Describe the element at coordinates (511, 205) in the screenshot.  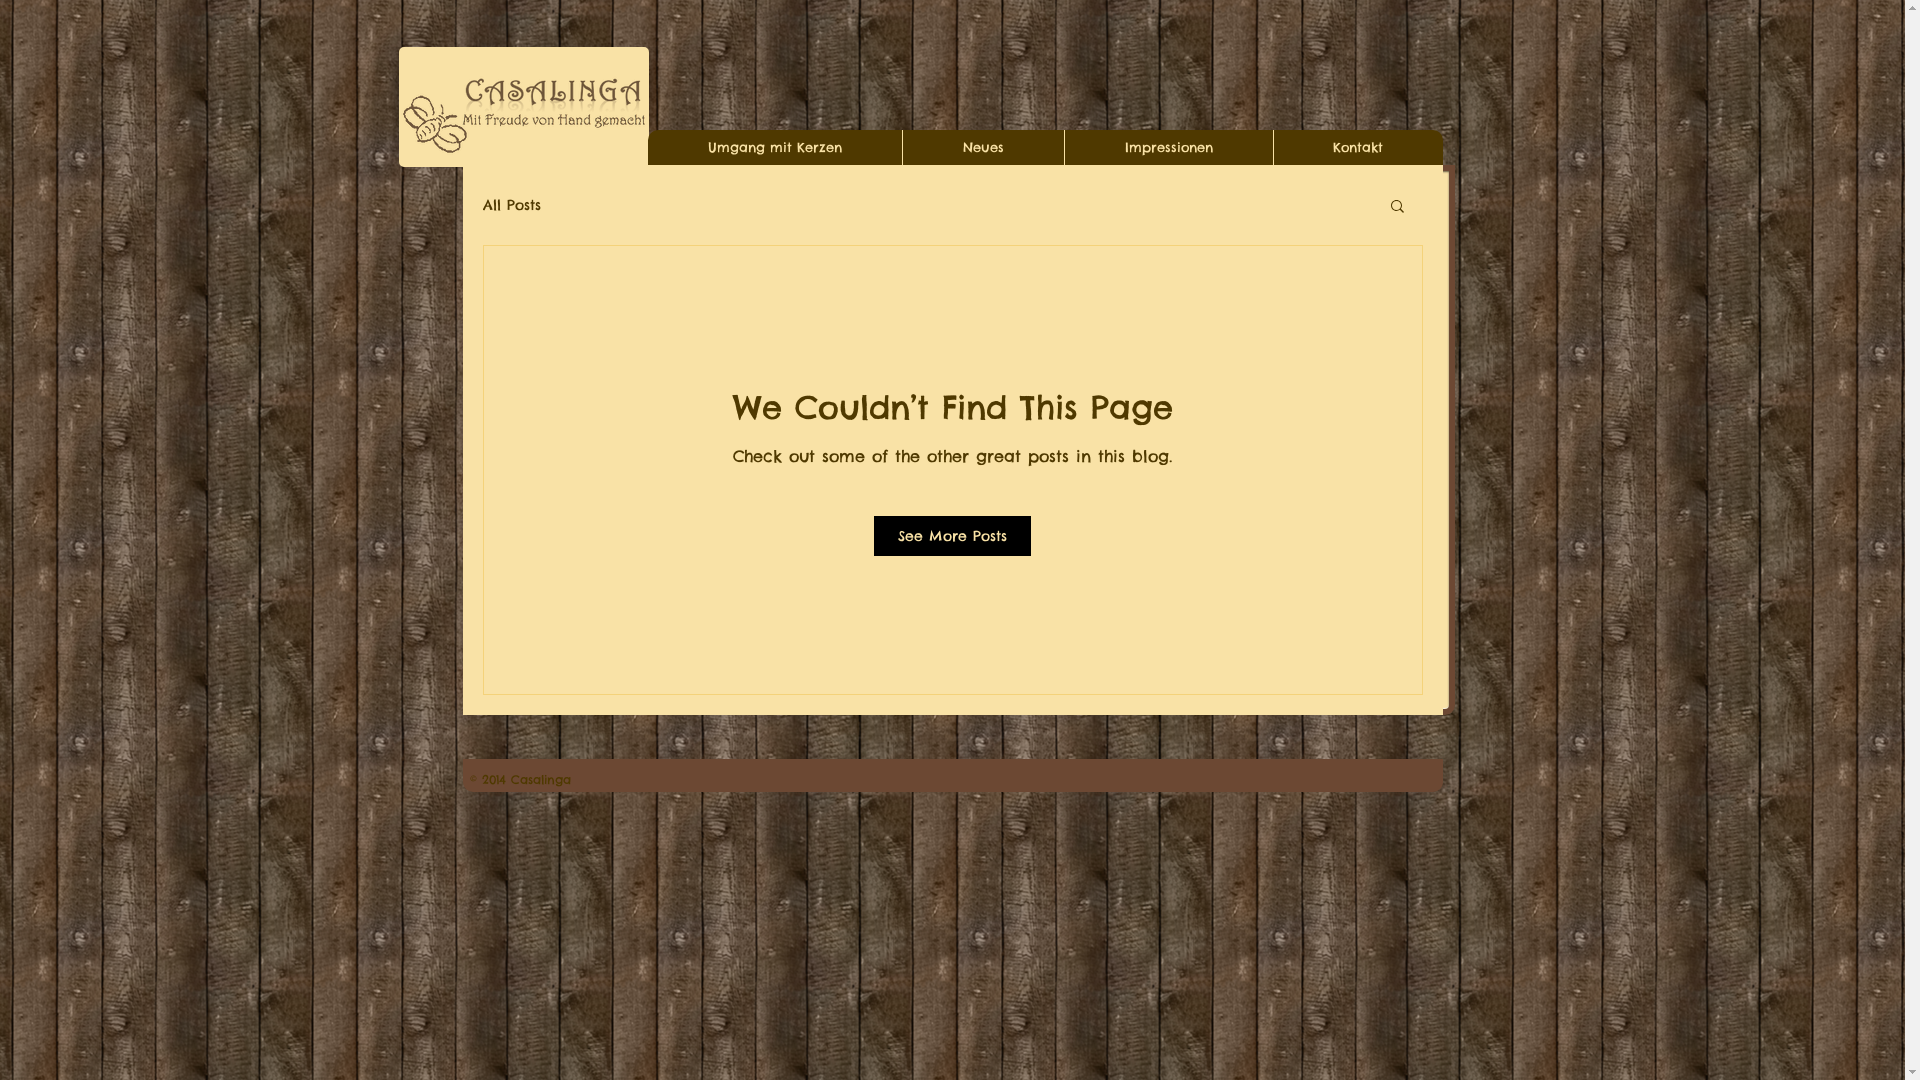
I see `All Posts` at that location.